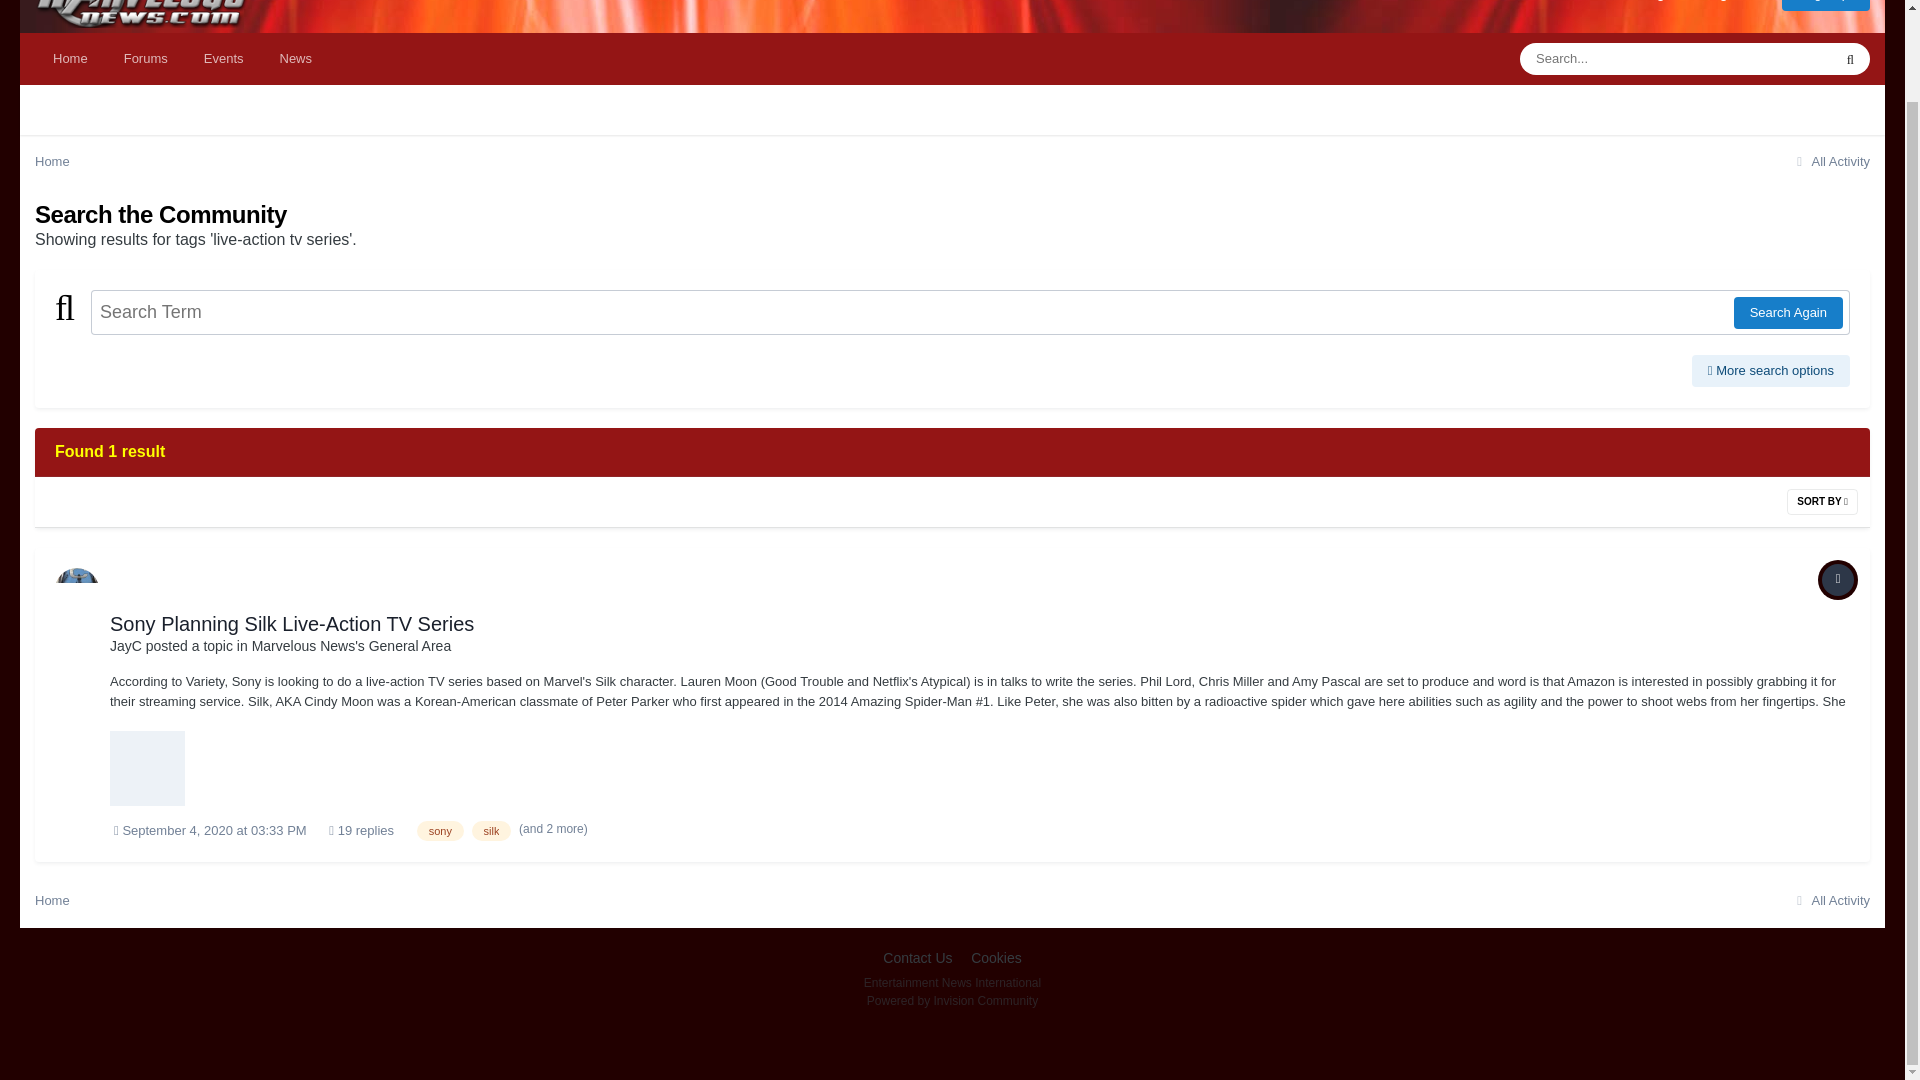  What do you see at coordinates (224, 59) in the screenshot?
I see `Events` at bounding box center [224, 59].